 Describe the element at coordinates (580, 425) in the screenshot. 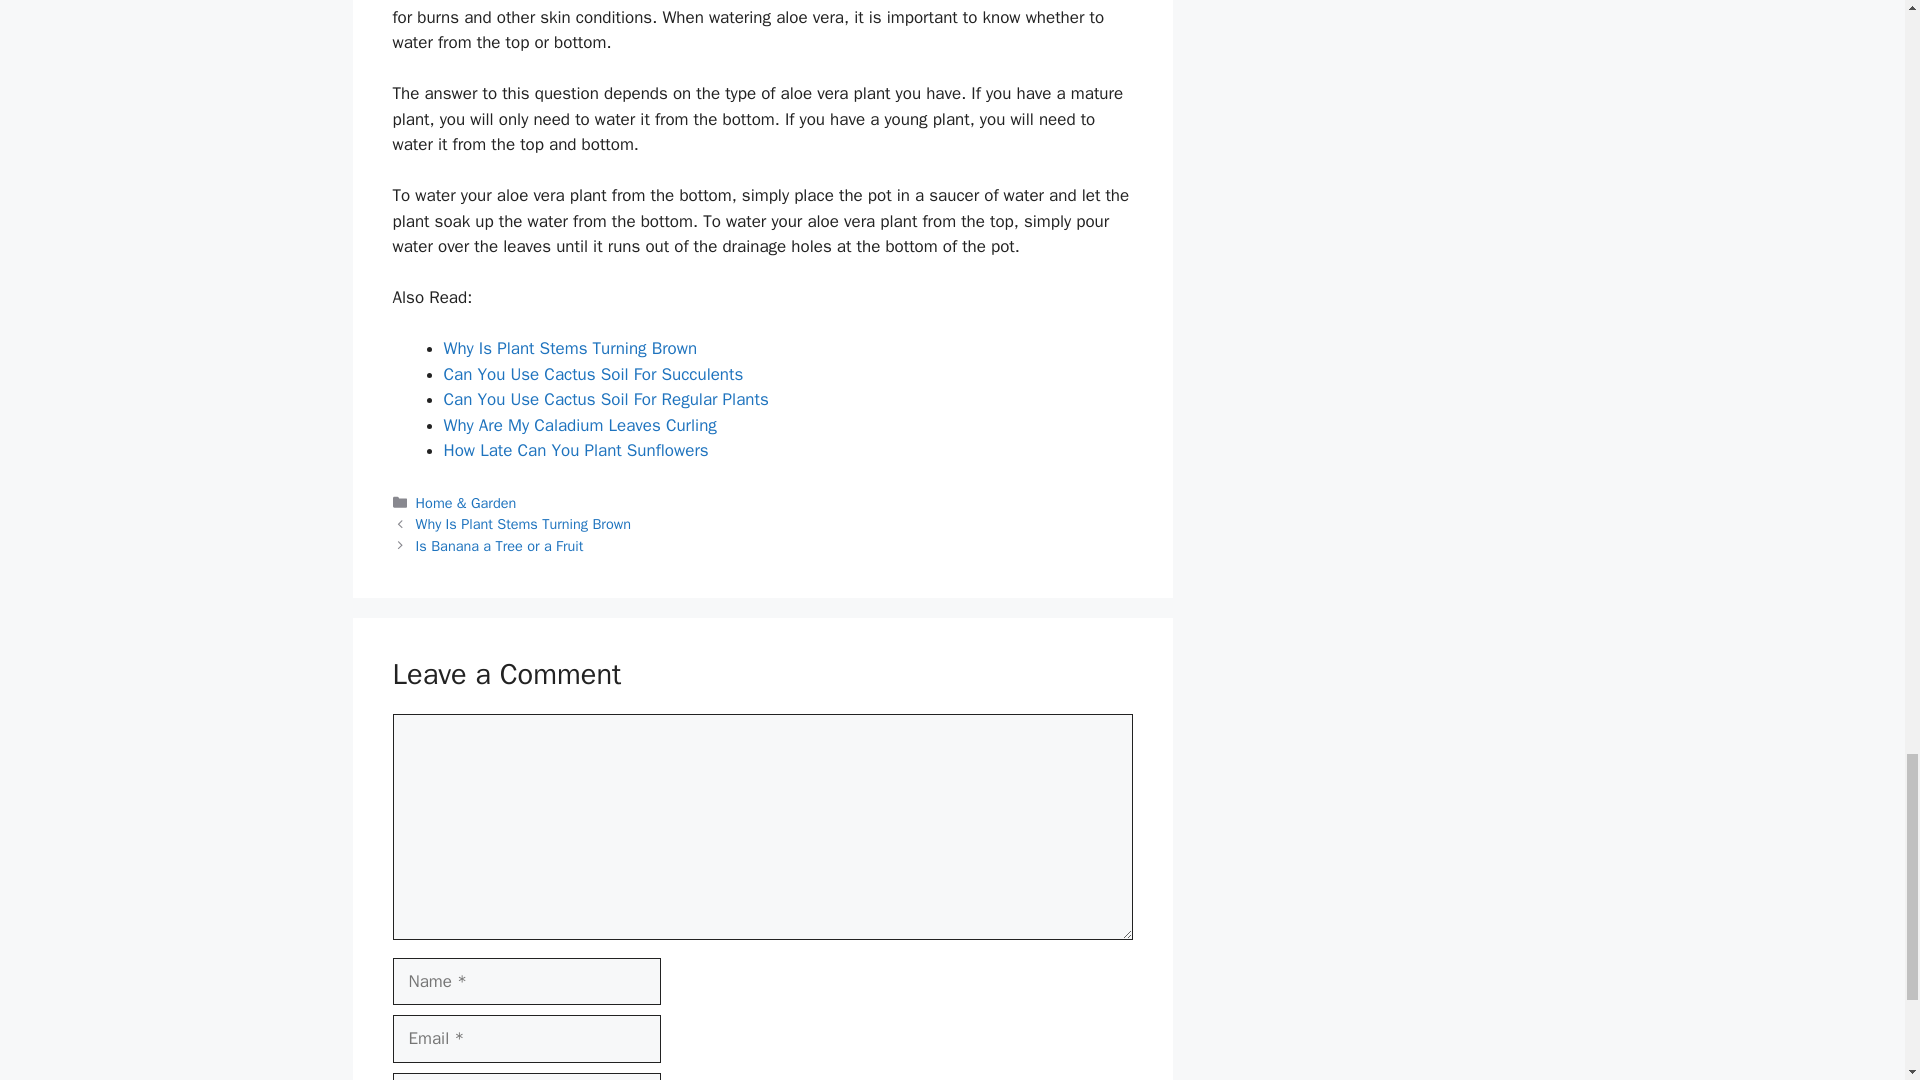

I see `Why Are My Caladium Leaves Curling` at that location.